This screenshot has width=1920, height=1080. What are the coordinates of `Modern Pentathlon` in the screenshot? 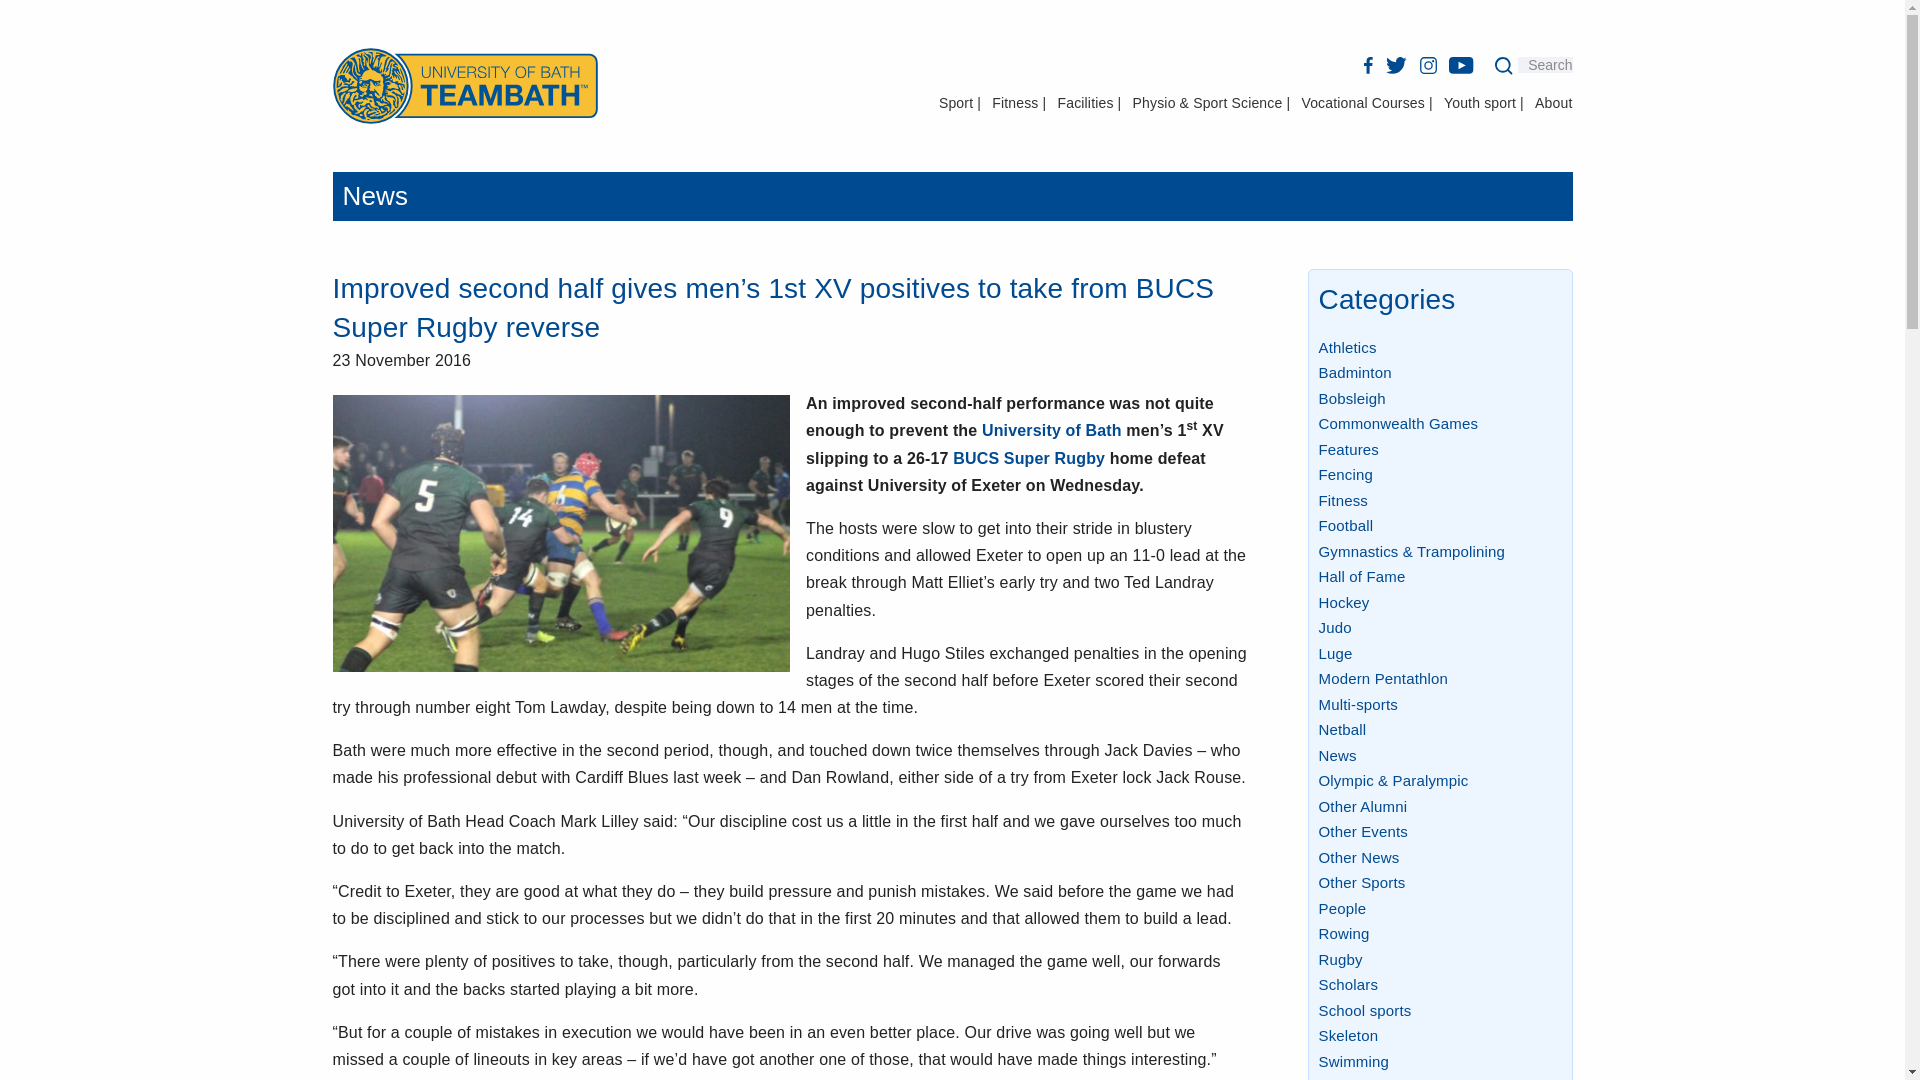 It's located at (1382, 678).